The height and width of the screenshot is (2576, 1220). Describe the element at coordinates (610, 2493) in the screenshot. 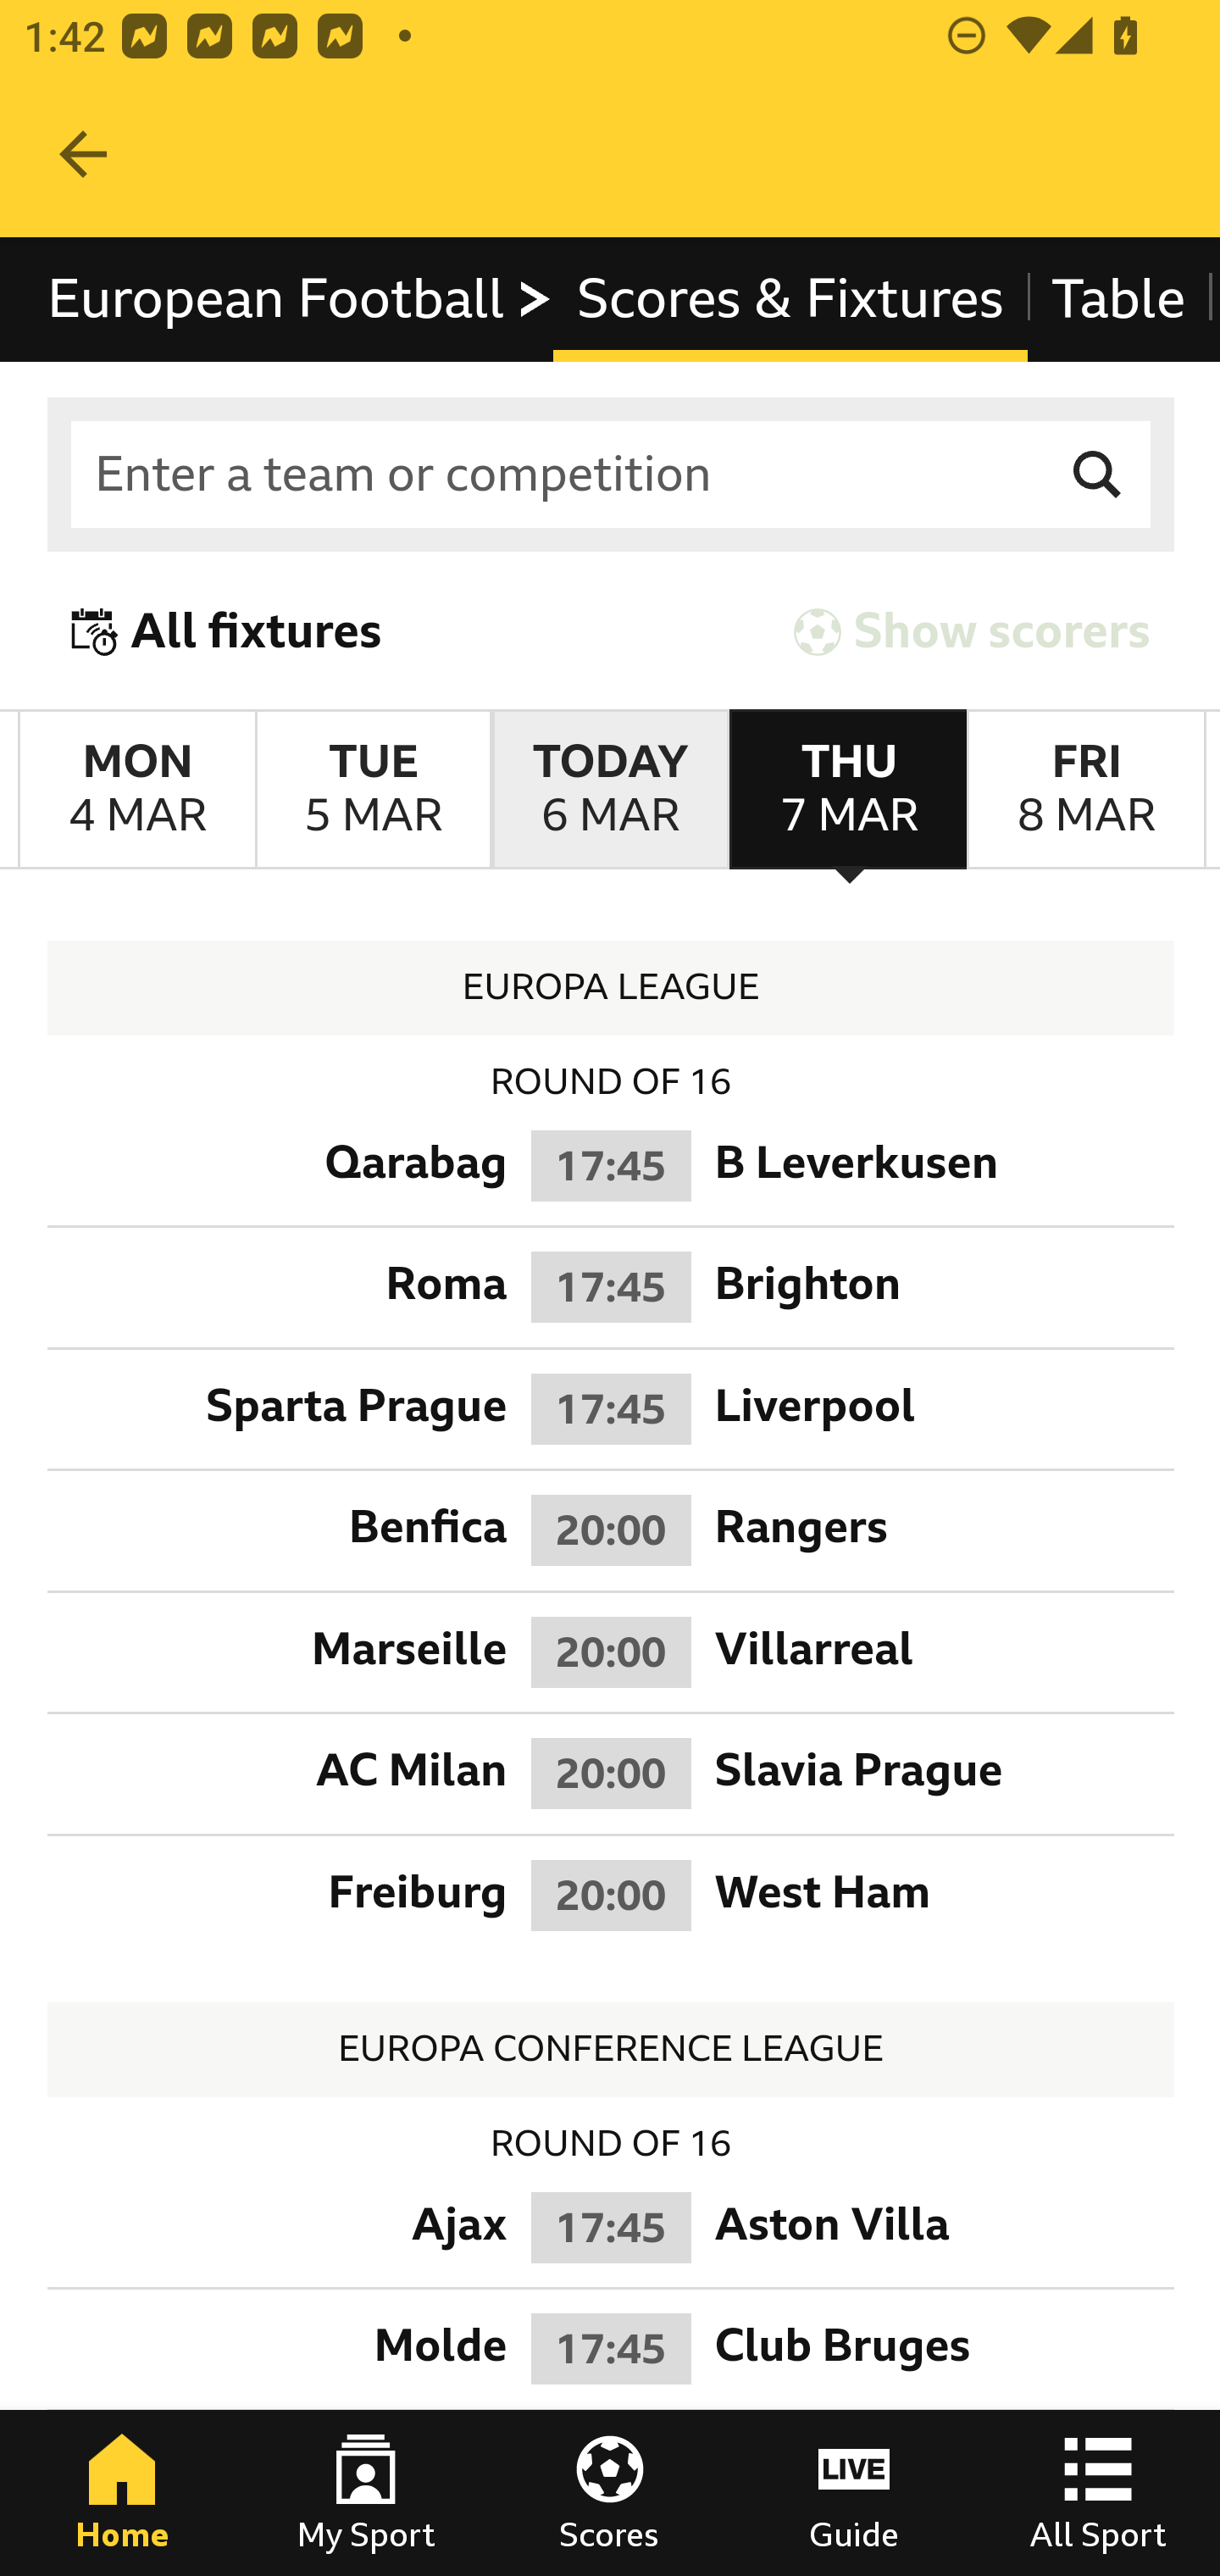

I see `Scores` at that location.